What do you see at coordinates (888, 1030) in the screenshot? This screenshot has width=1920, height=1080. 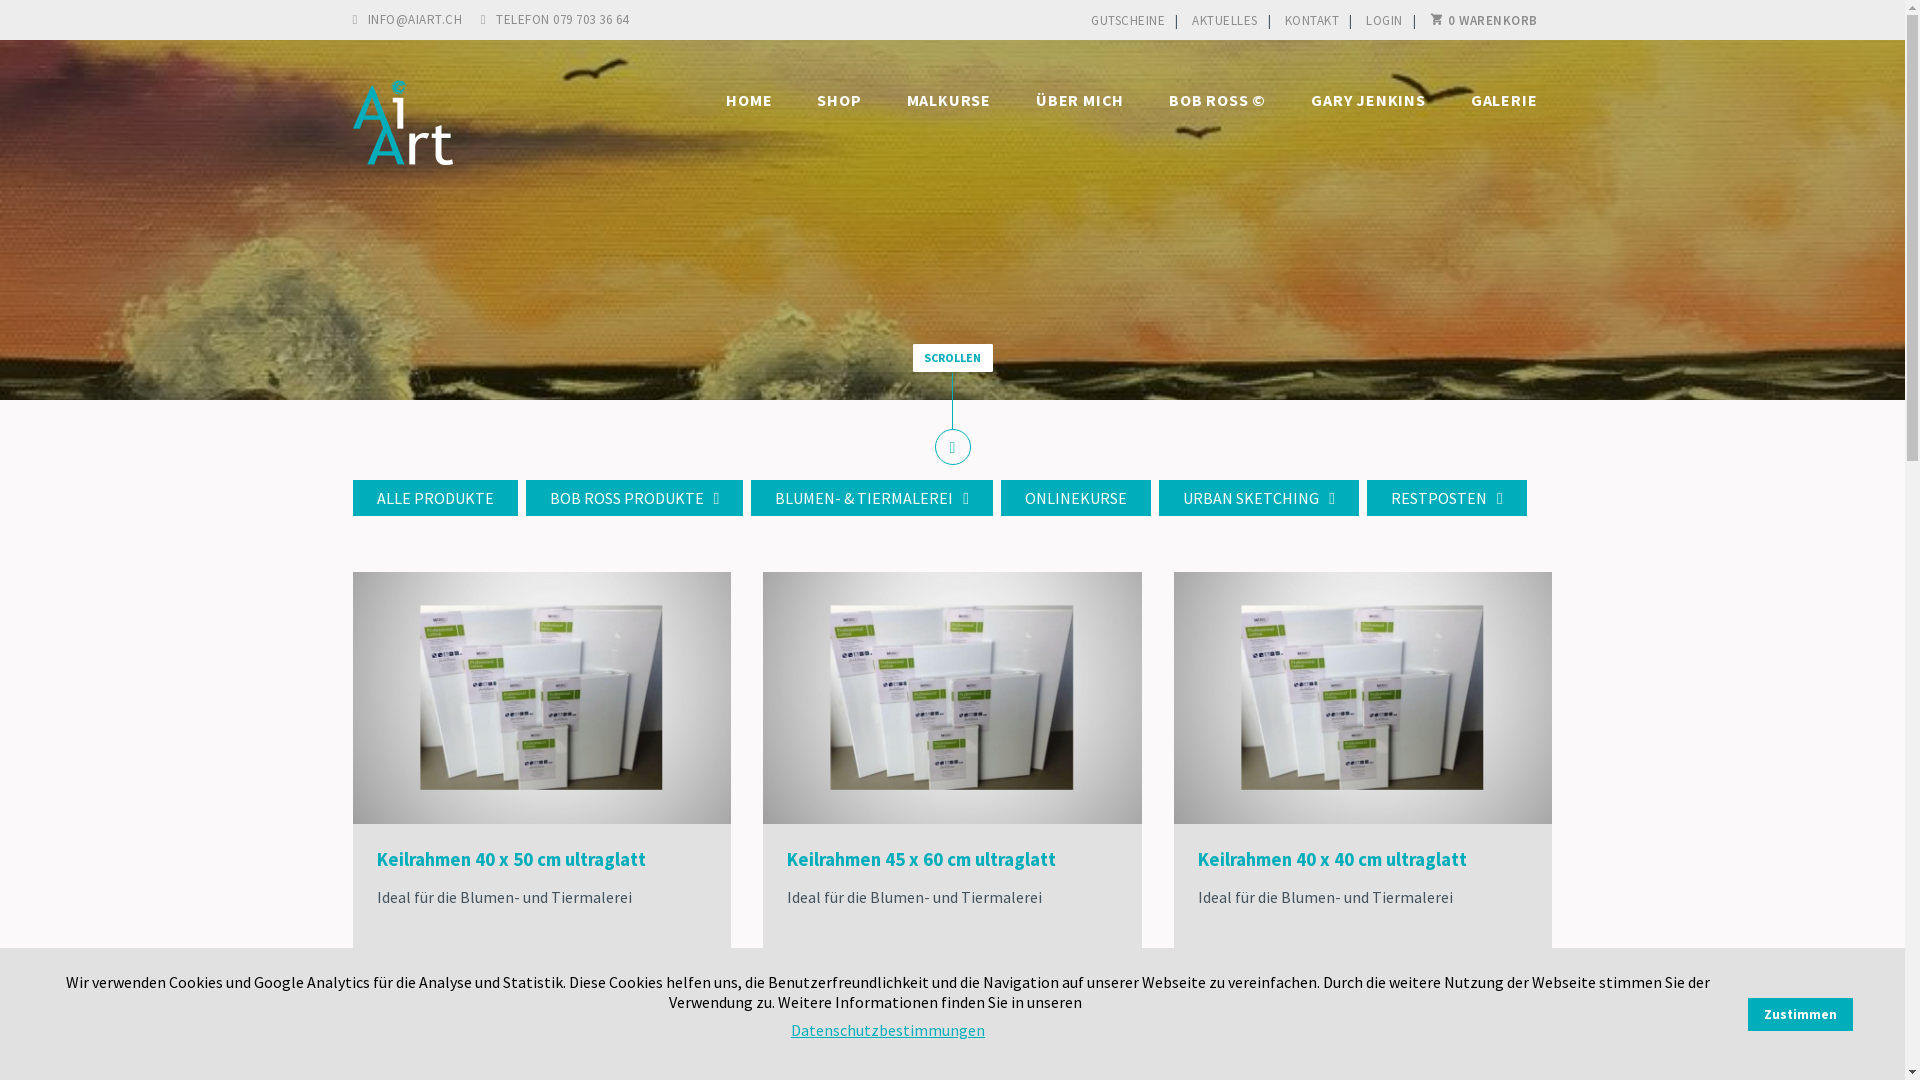 I see `Datenschutzbestimmungen` at bounding box center [888, 1030].